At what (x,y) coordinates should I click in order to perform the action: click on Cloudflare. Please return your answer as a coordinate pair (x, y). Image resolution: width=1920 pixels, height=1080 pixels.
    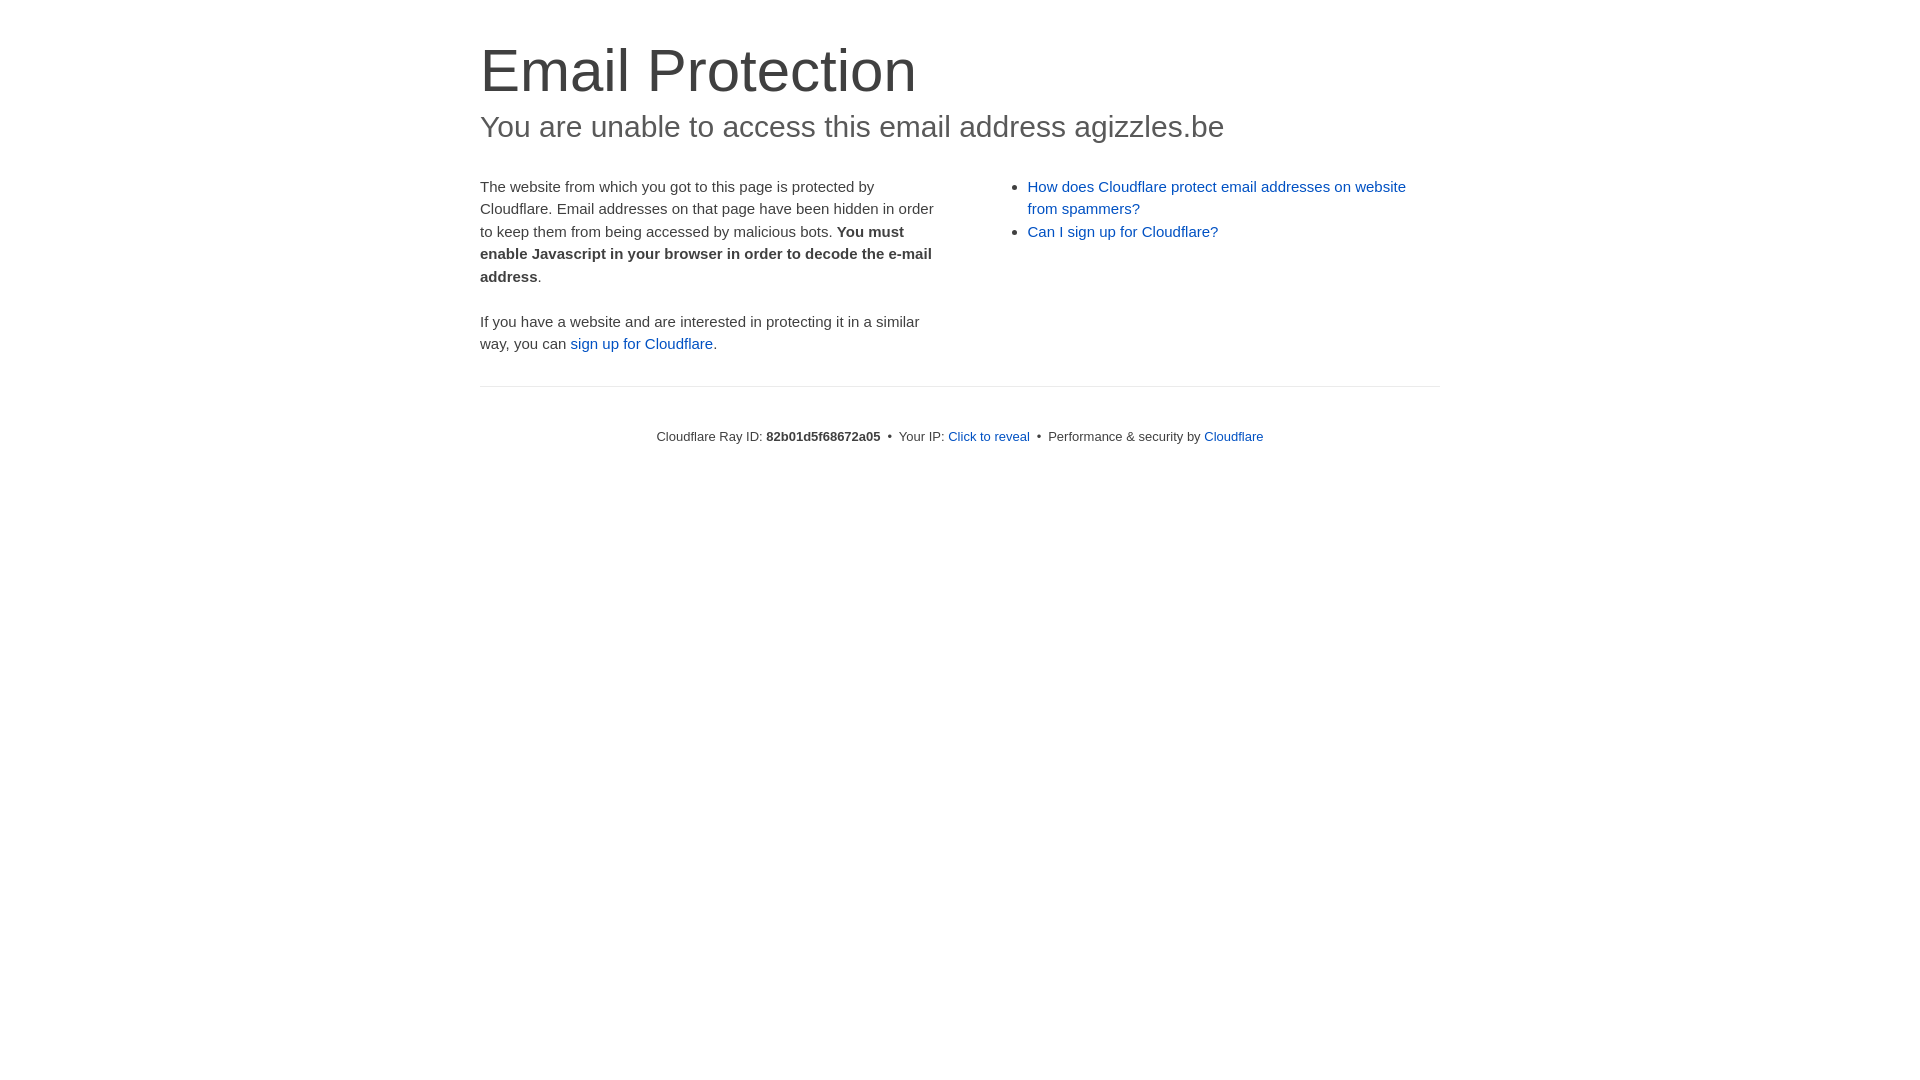
    Looking at the image, I should click on (1234, 436).